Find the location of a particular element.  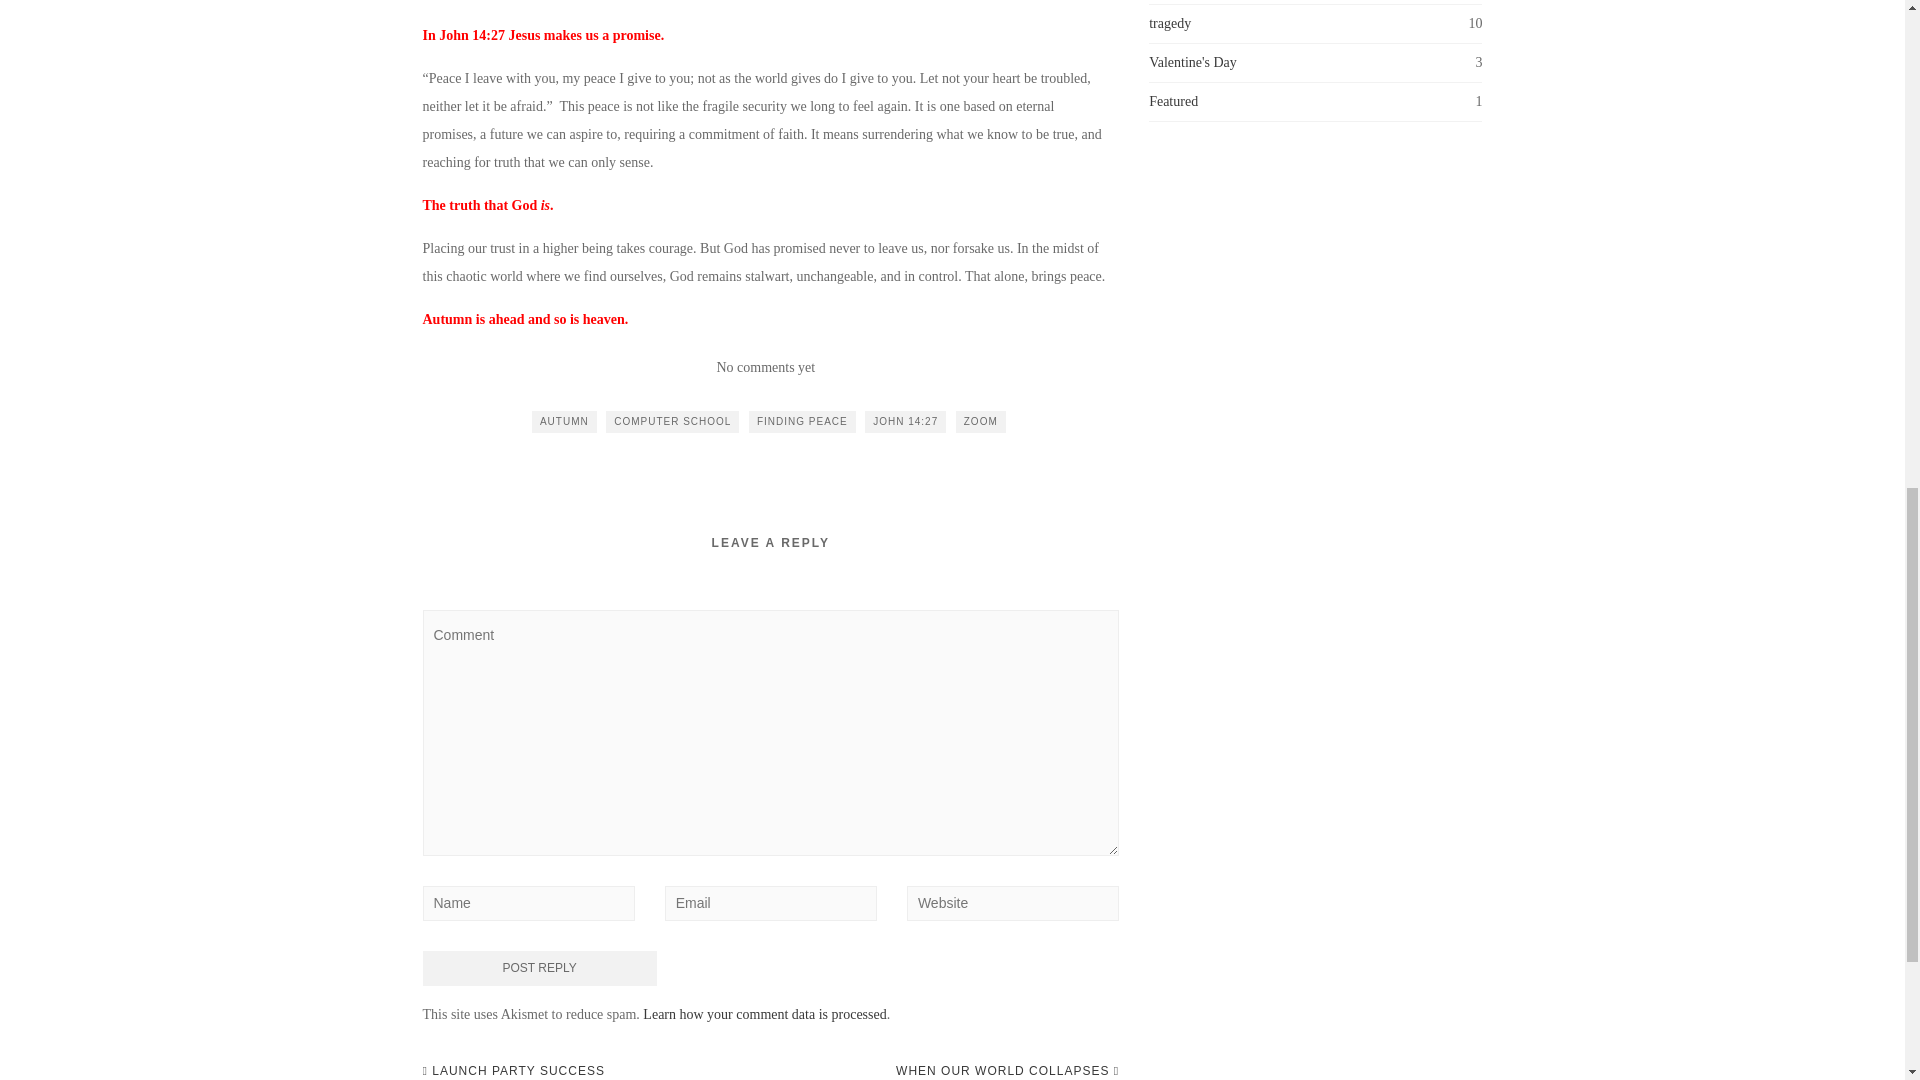

JOHN 14:27 is located at coordinates (906, 422).